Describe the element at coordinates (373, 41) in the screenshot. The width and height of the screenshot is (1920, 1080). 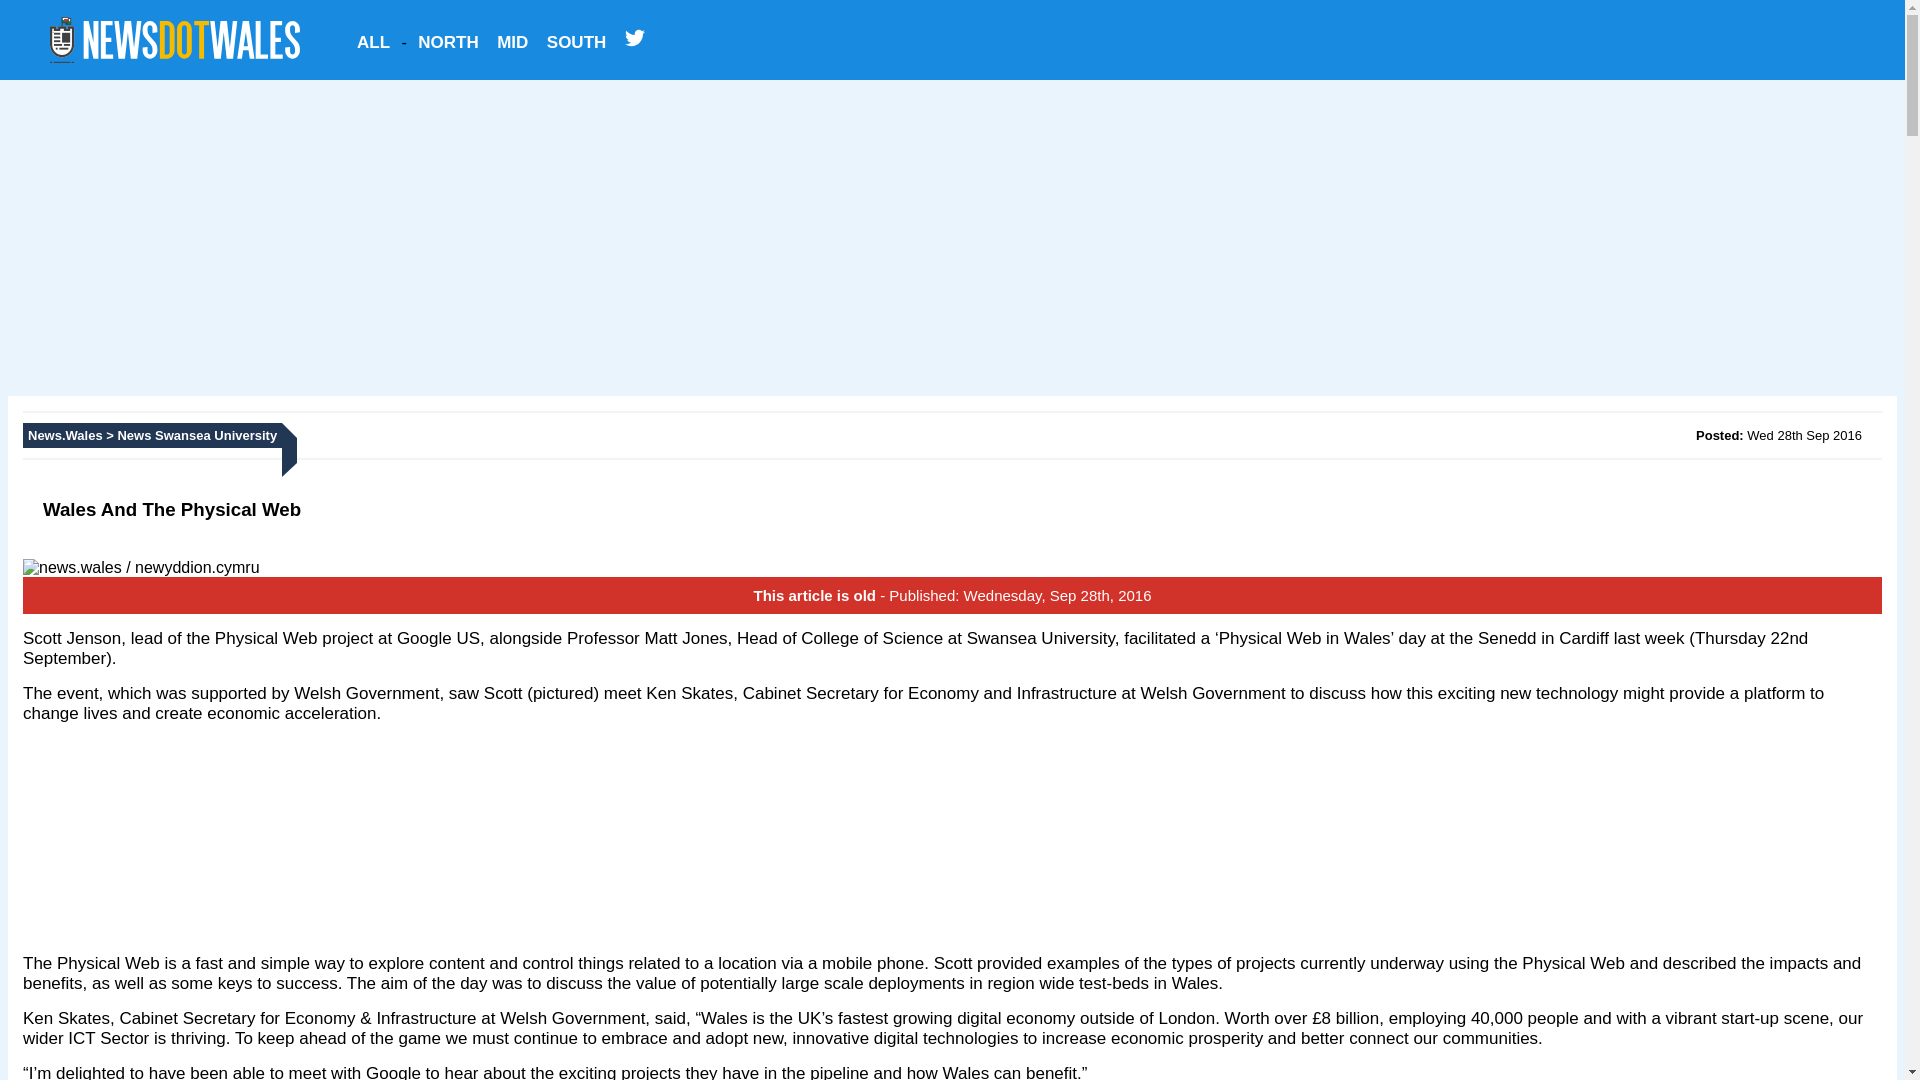
I see `ALL` at that location.